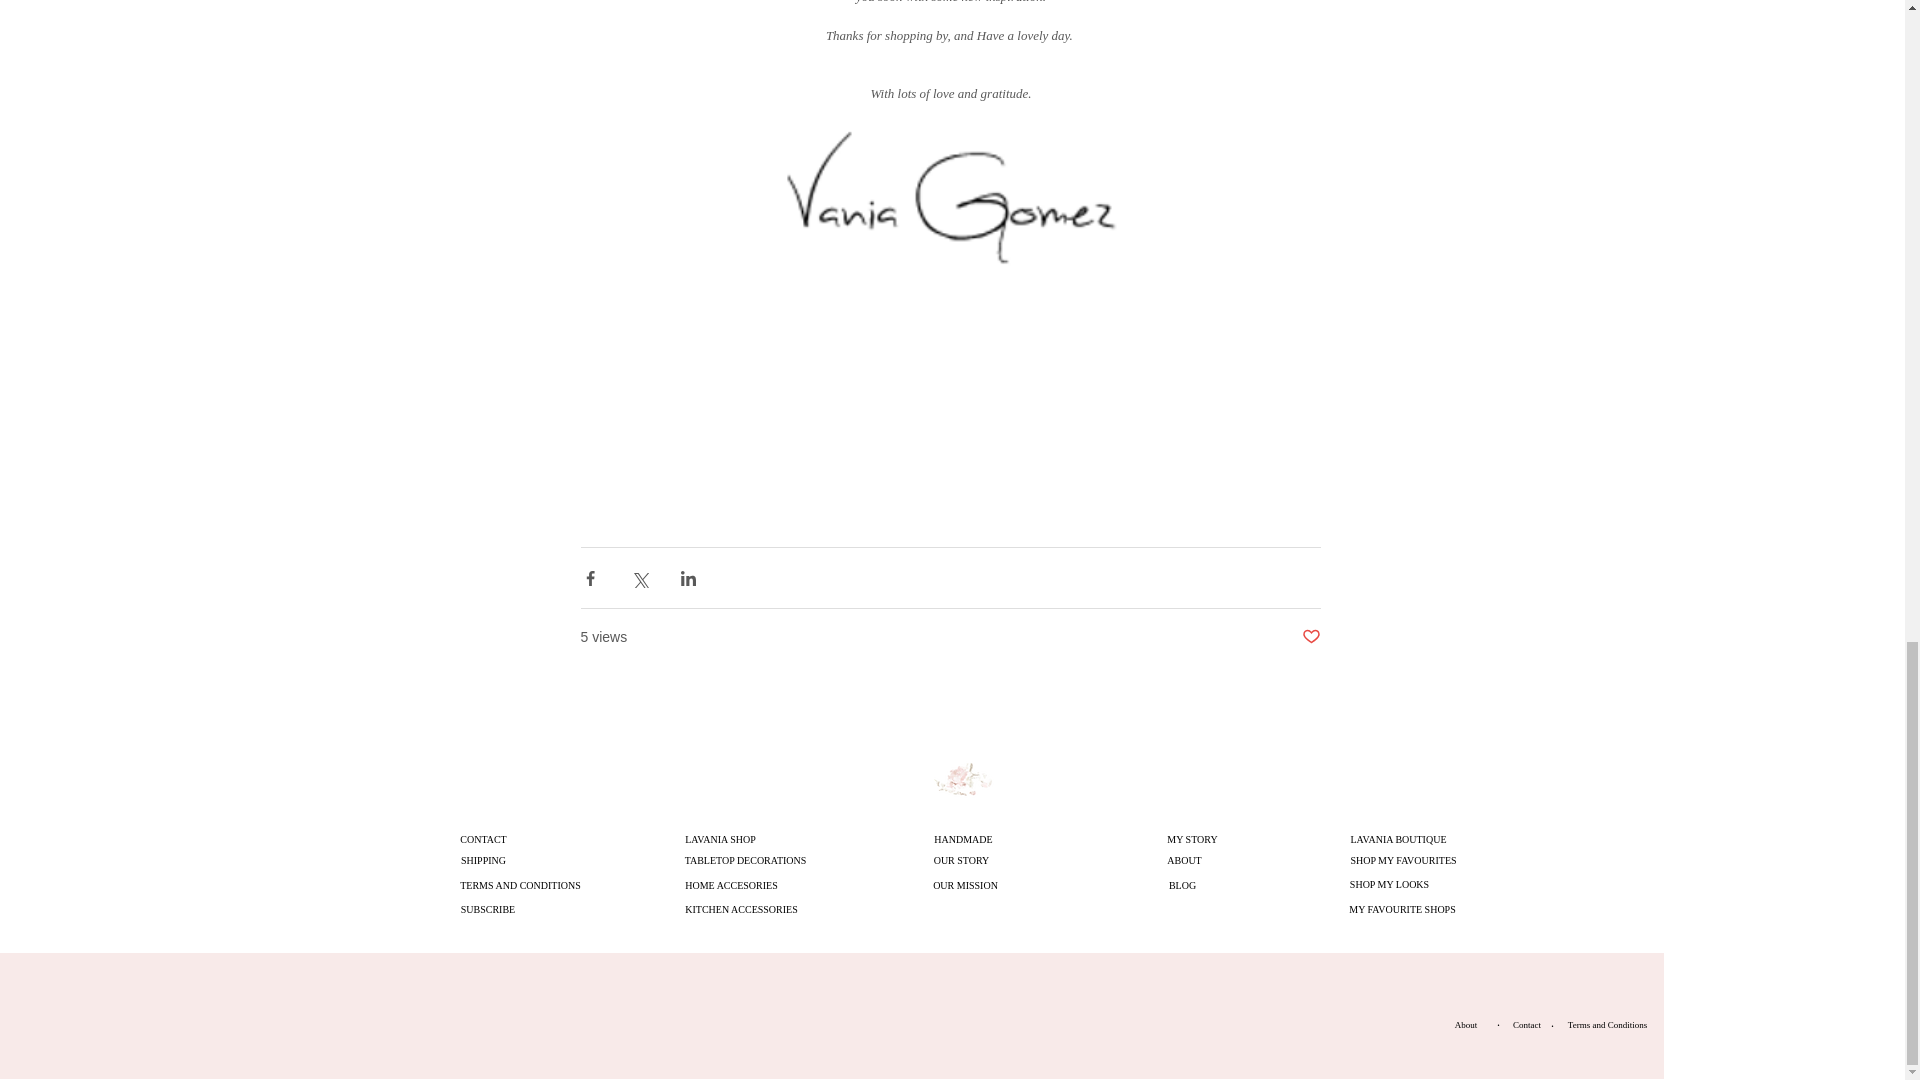  What do you see at coordinates (483, 860) in the screenshot?
I see `SHIPPING` at bounding box center [483, 860].